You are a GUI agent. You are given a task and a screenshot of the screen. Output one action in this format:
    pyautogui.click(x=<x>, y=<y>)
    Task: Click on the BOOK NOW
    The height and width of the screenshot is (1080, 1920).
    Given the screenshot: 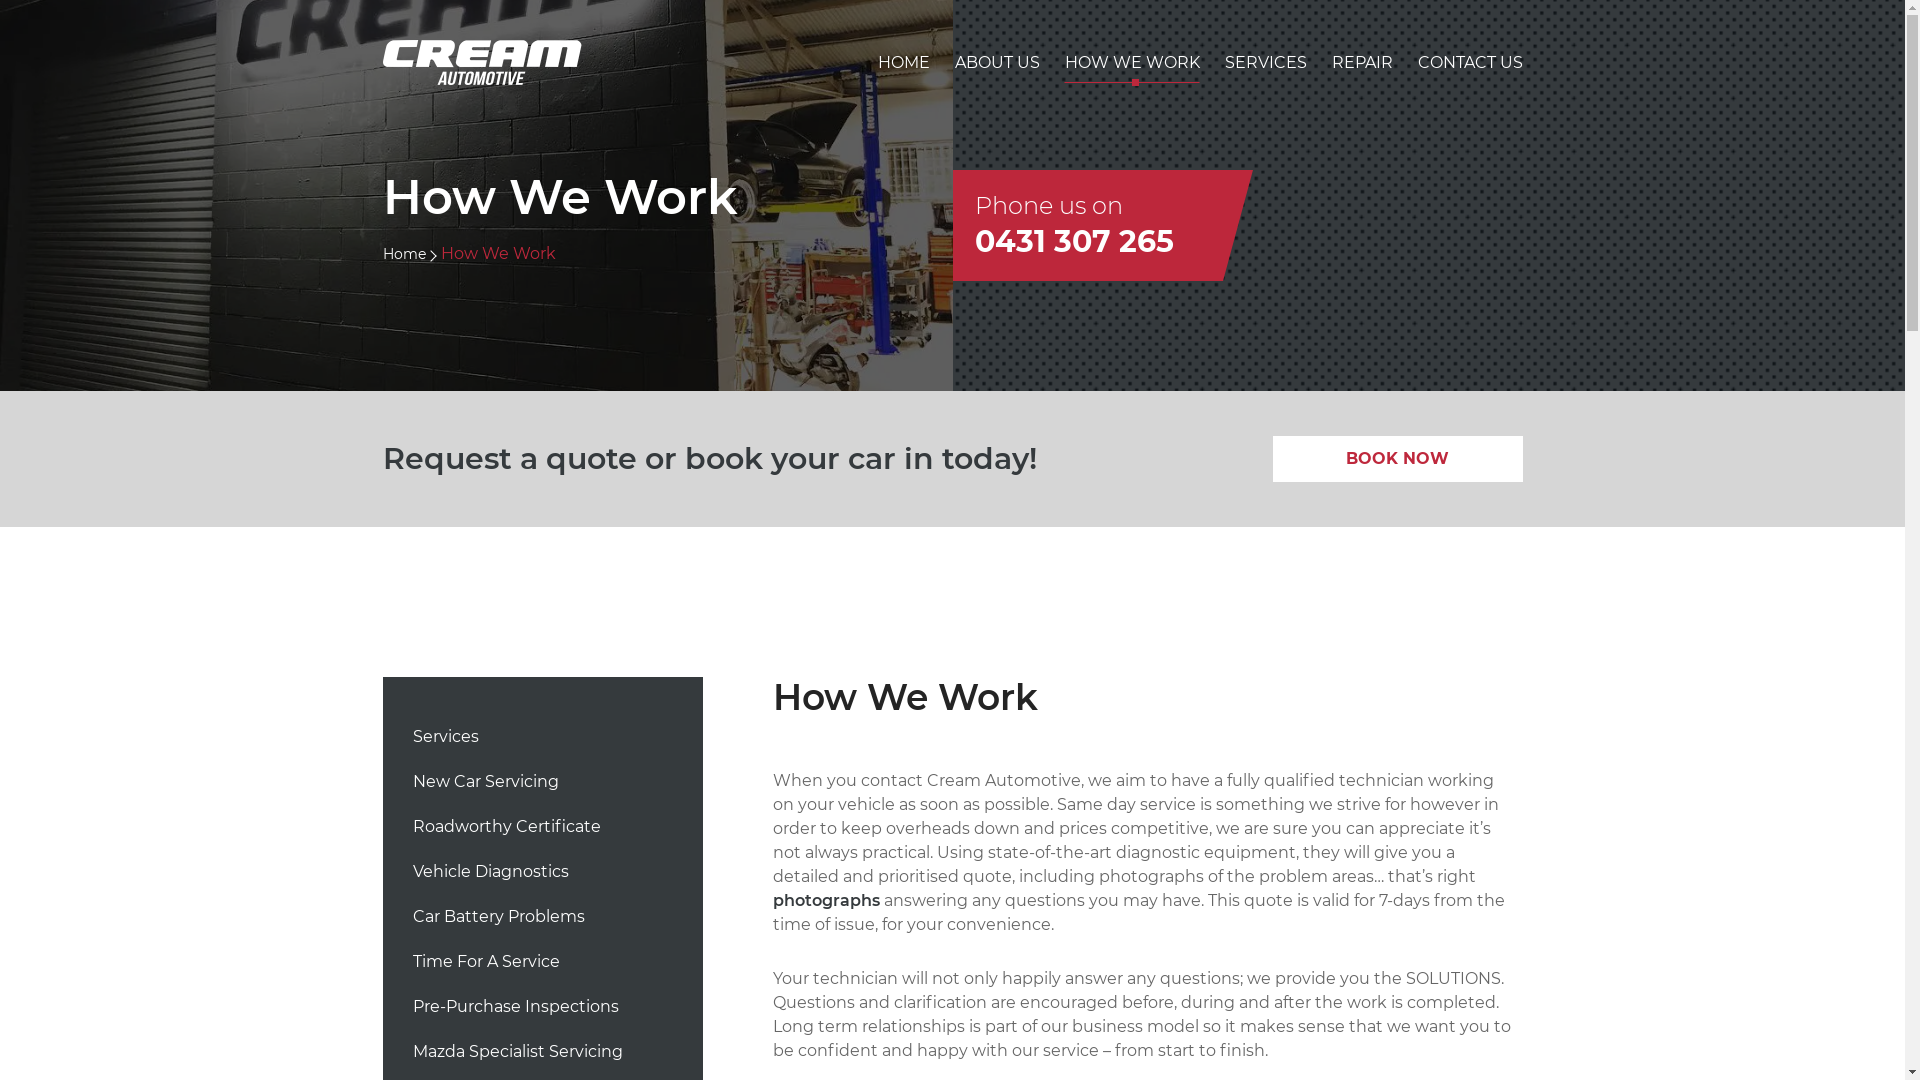 What is the action you would take?
    pyautogui.click(x=1397, y=459)
    